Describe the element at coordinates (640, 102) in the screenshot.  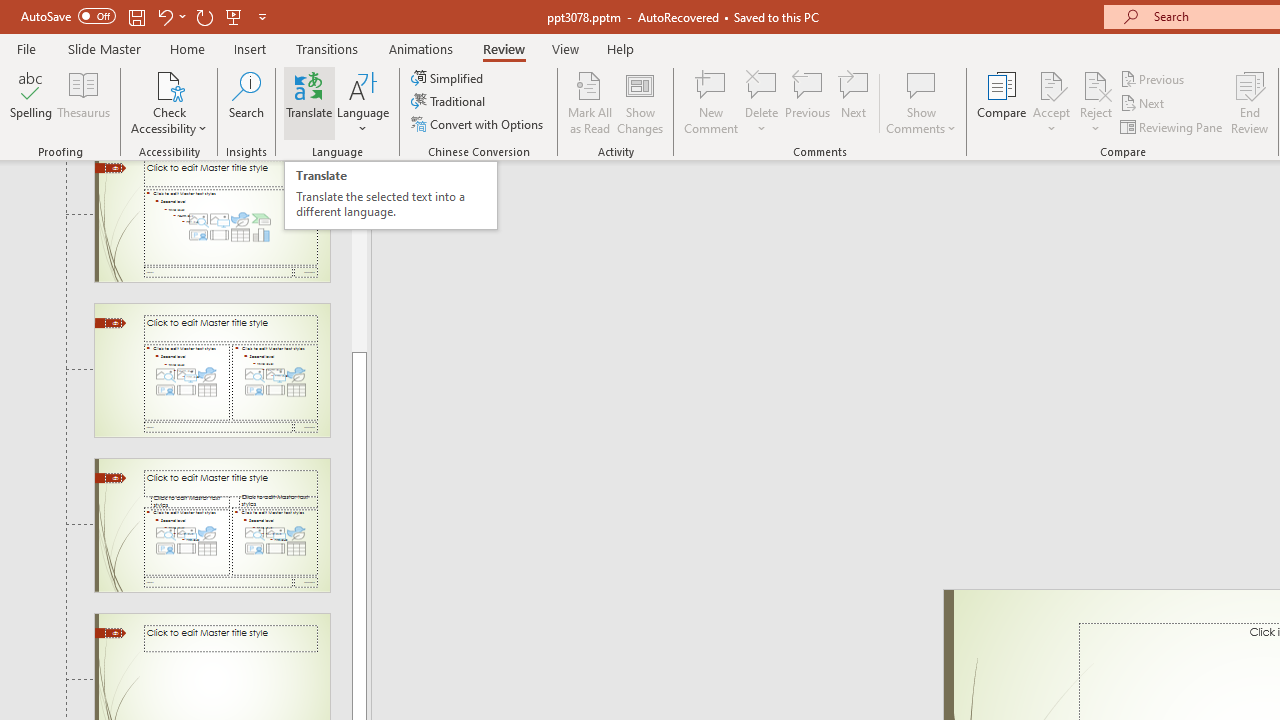
I see `Show Changes` at that location.